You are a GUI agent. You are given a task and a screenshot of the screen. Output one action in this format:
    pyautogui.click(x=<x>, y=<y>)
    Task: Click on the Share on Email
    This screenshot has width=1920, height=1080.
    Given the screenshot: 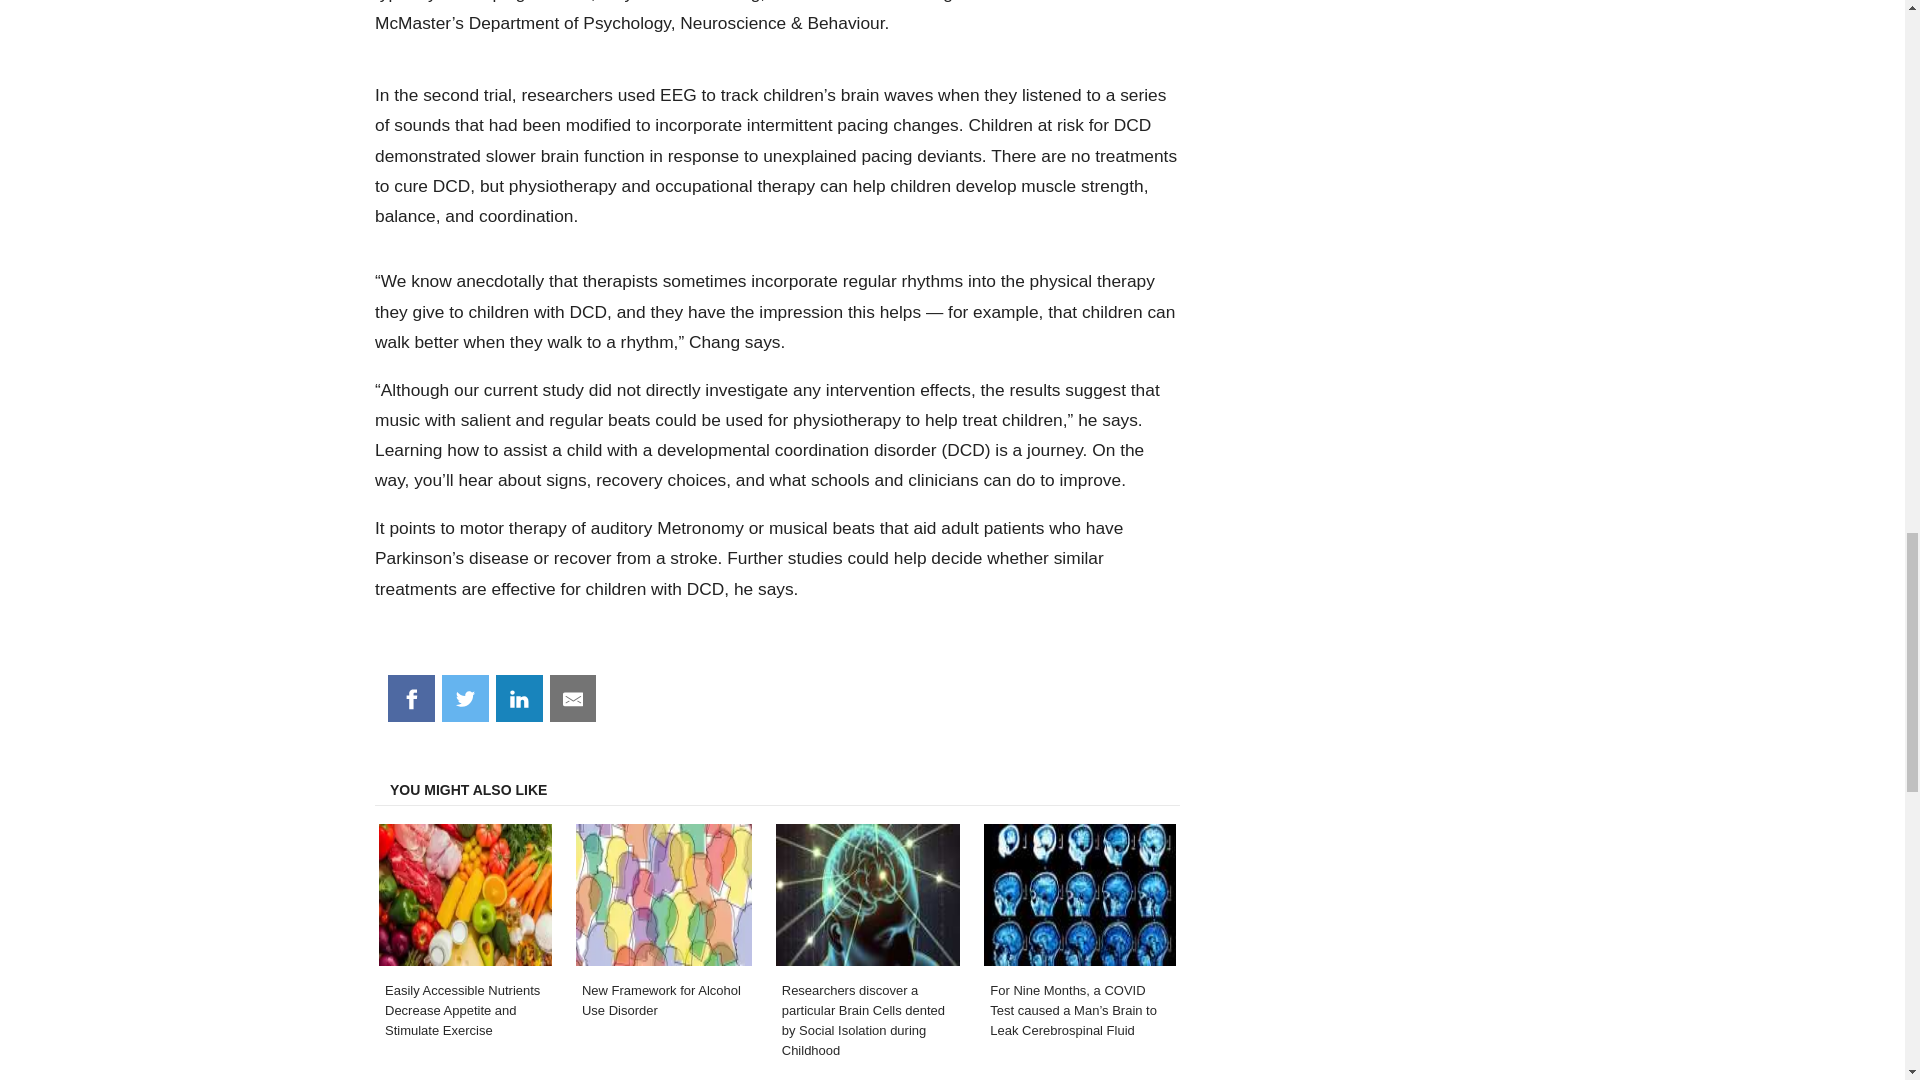 What is the action you would take?
    pyautogui.click(x=573, y=698)
    